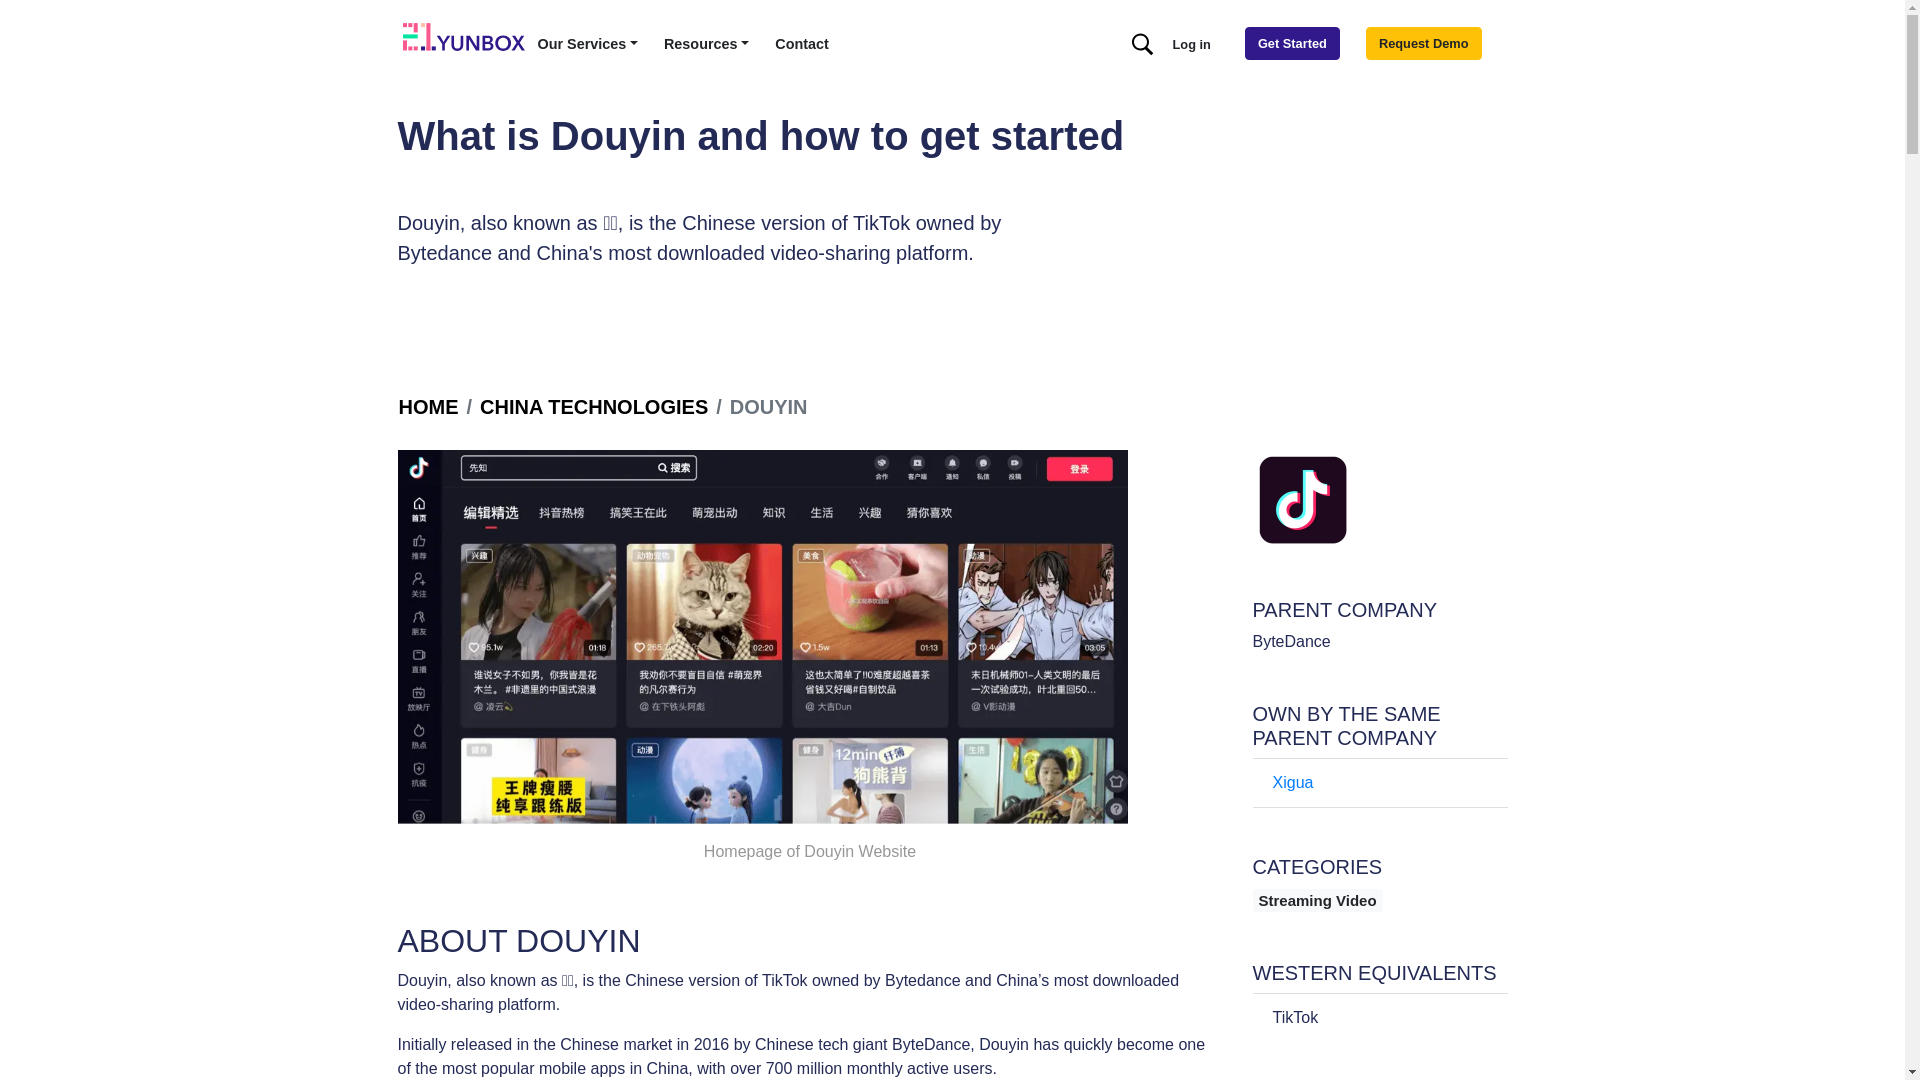 The height and width of the screenshot is (1080, 1920). I want to click on Get Started, so click(1292, 44).